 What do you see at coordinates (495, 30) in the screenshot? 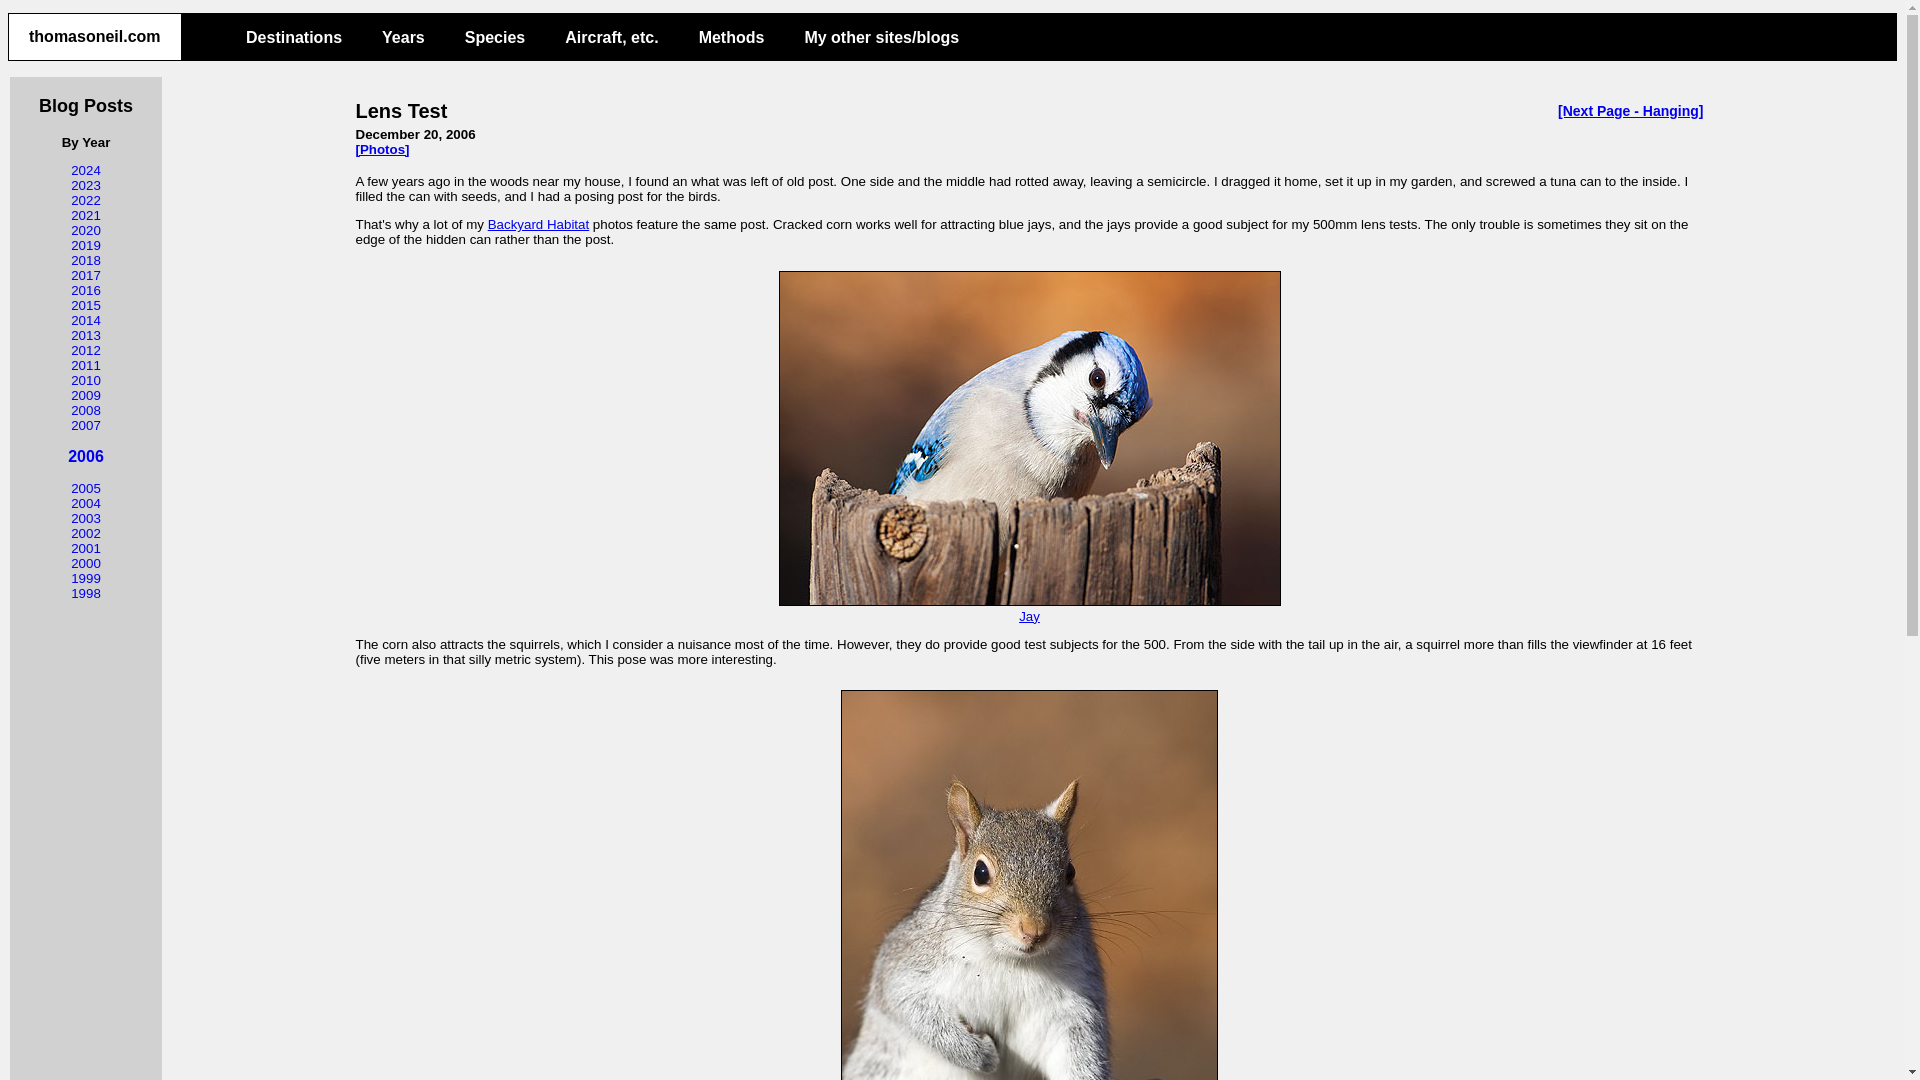
I see `Species` at bounding box center [495, 30].